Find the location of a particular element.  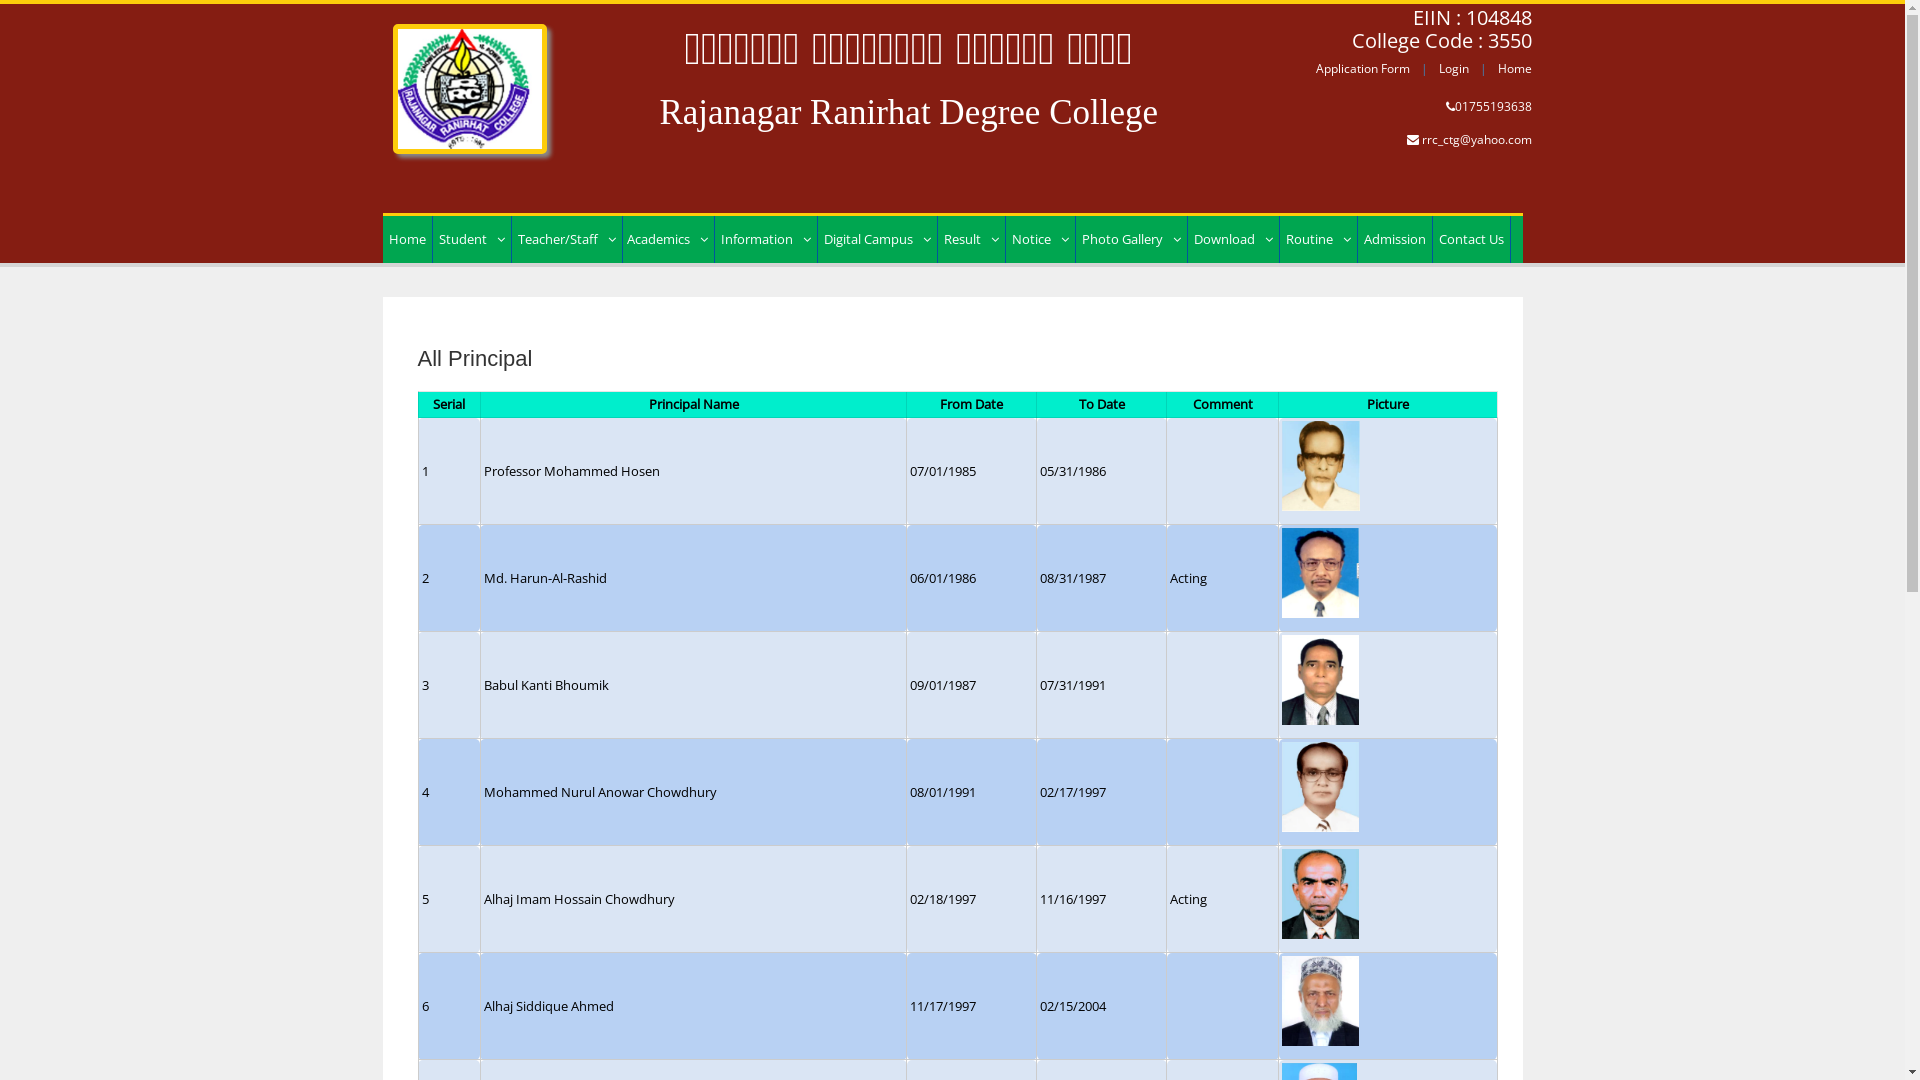

Admission is located at coordinates (1395, 240).